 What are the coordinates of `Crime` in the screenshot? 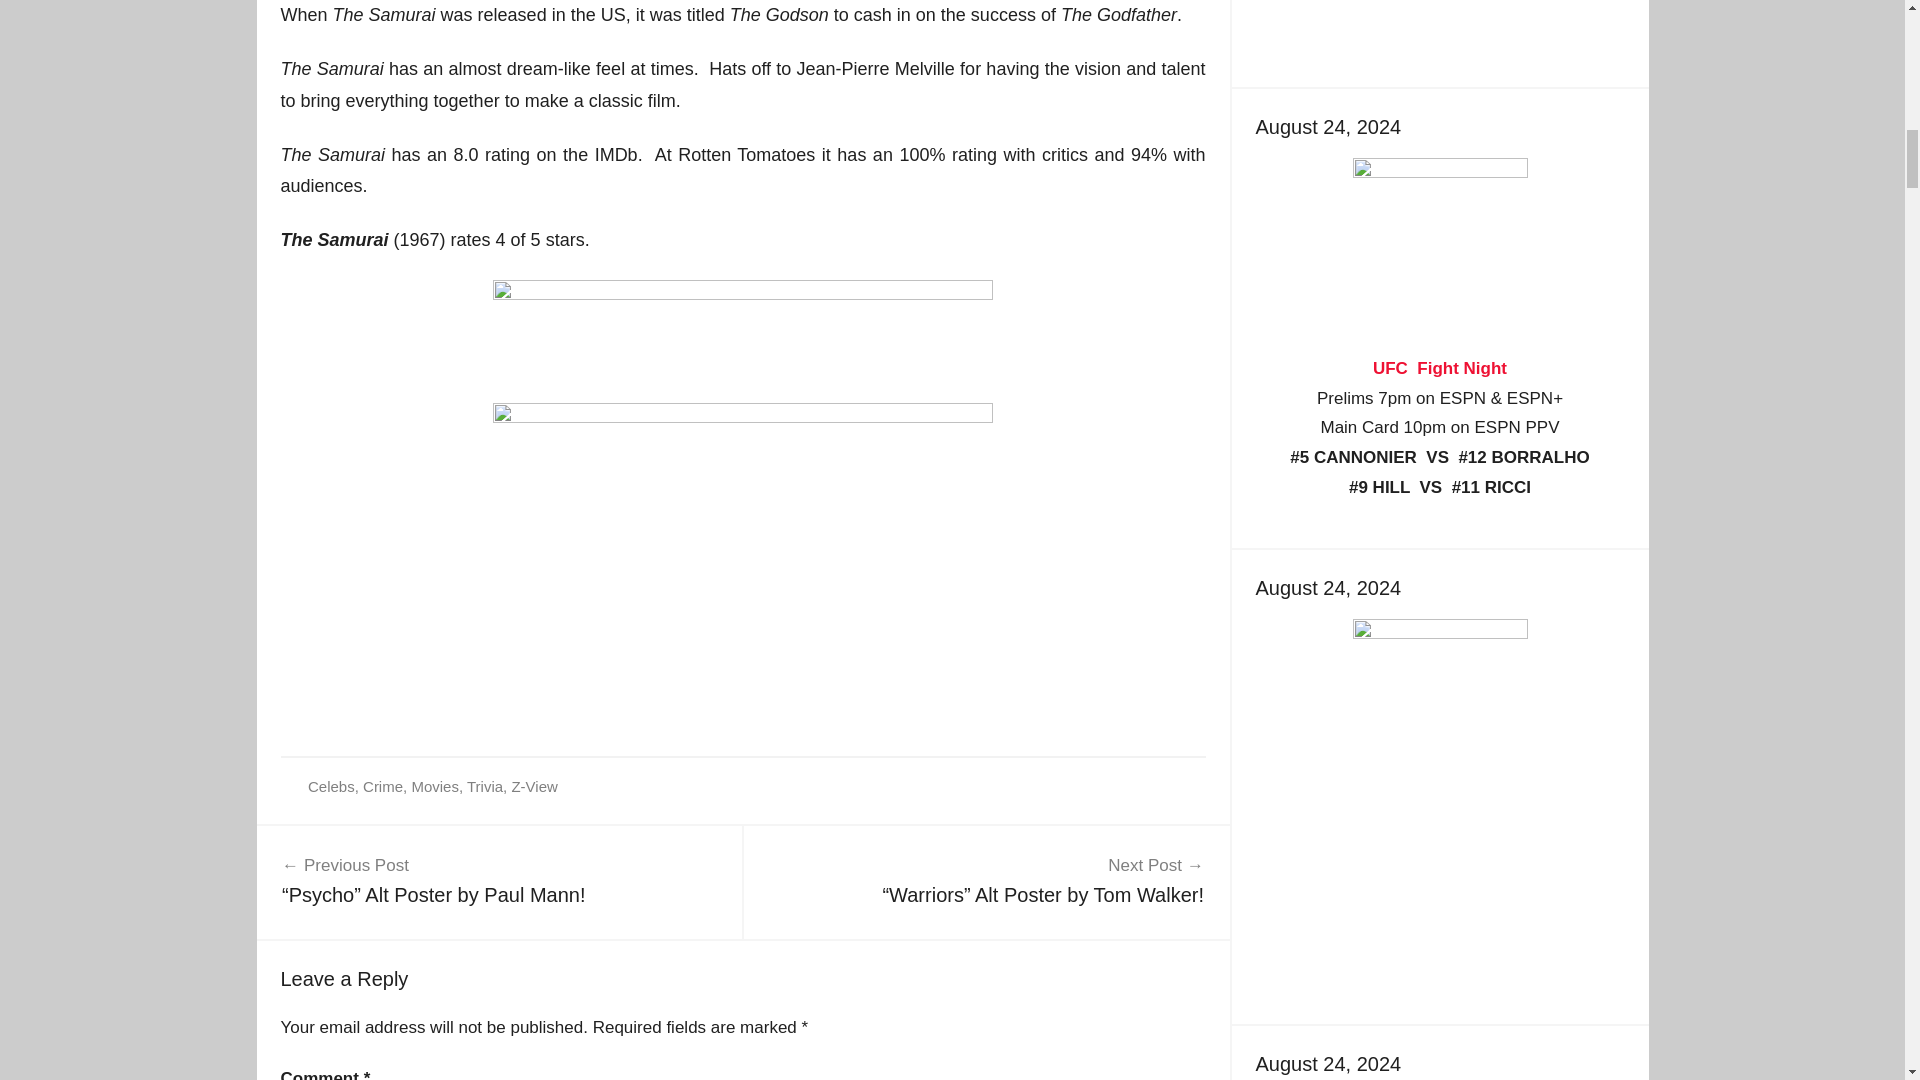 It's located at (382, 786).